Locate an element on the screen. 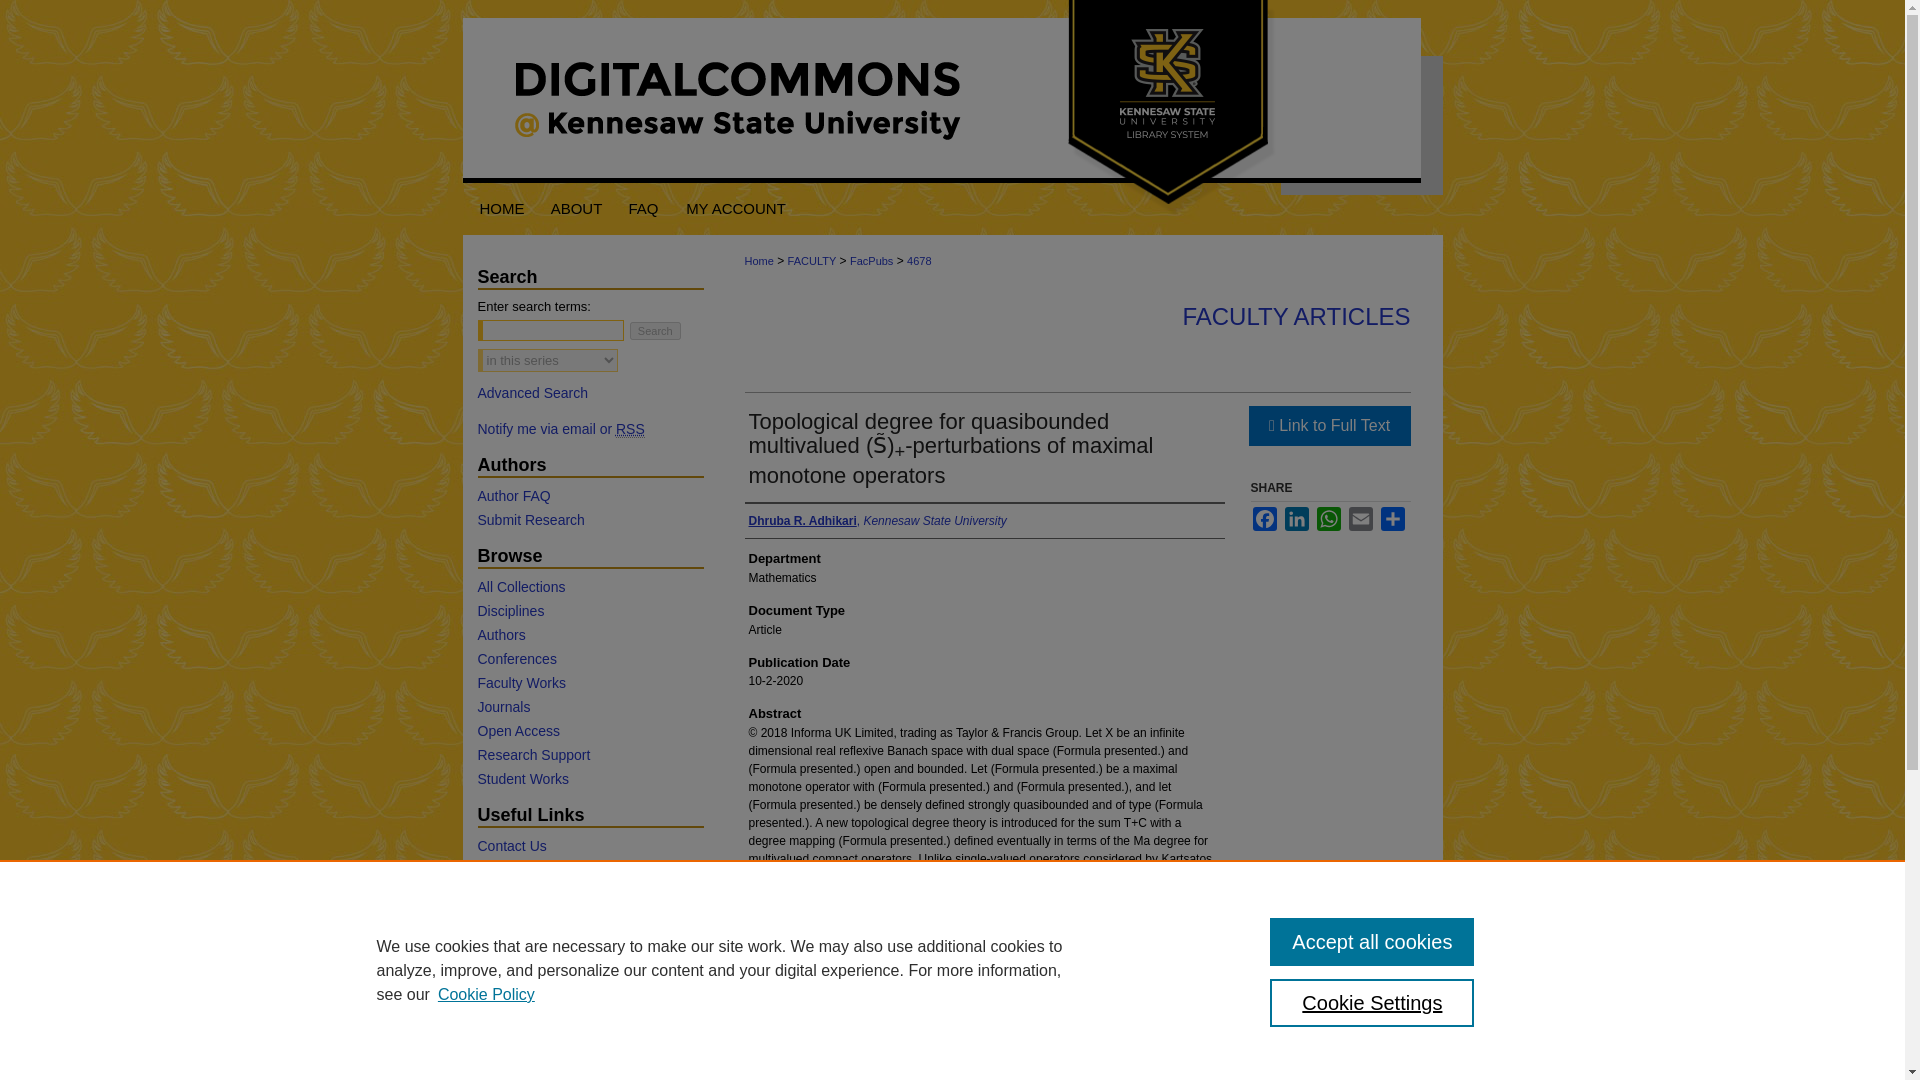  FAQ is located at coordinates (644, 208).